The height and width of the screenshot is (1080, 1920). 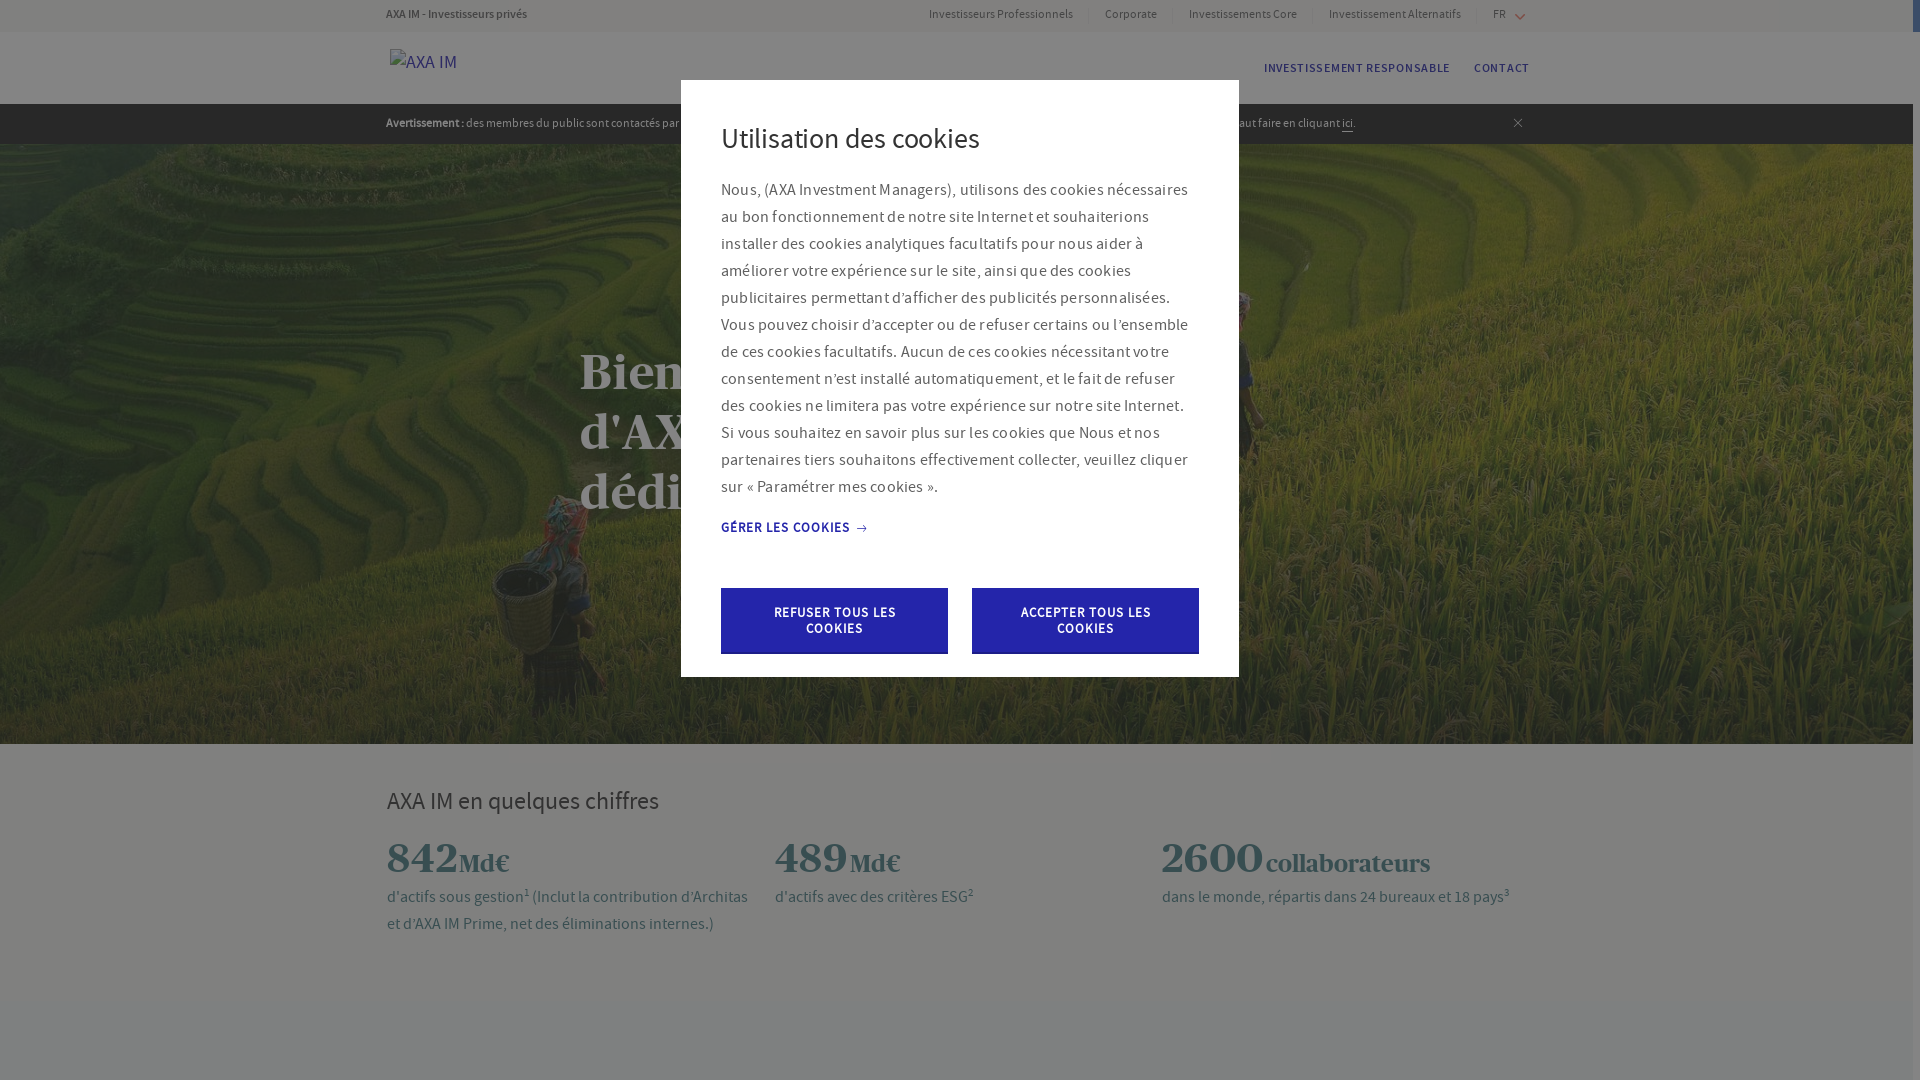 What do you see at coordinates (1506, 892) in the screenshot?
I see `3` at bounding box center [1506, 892].